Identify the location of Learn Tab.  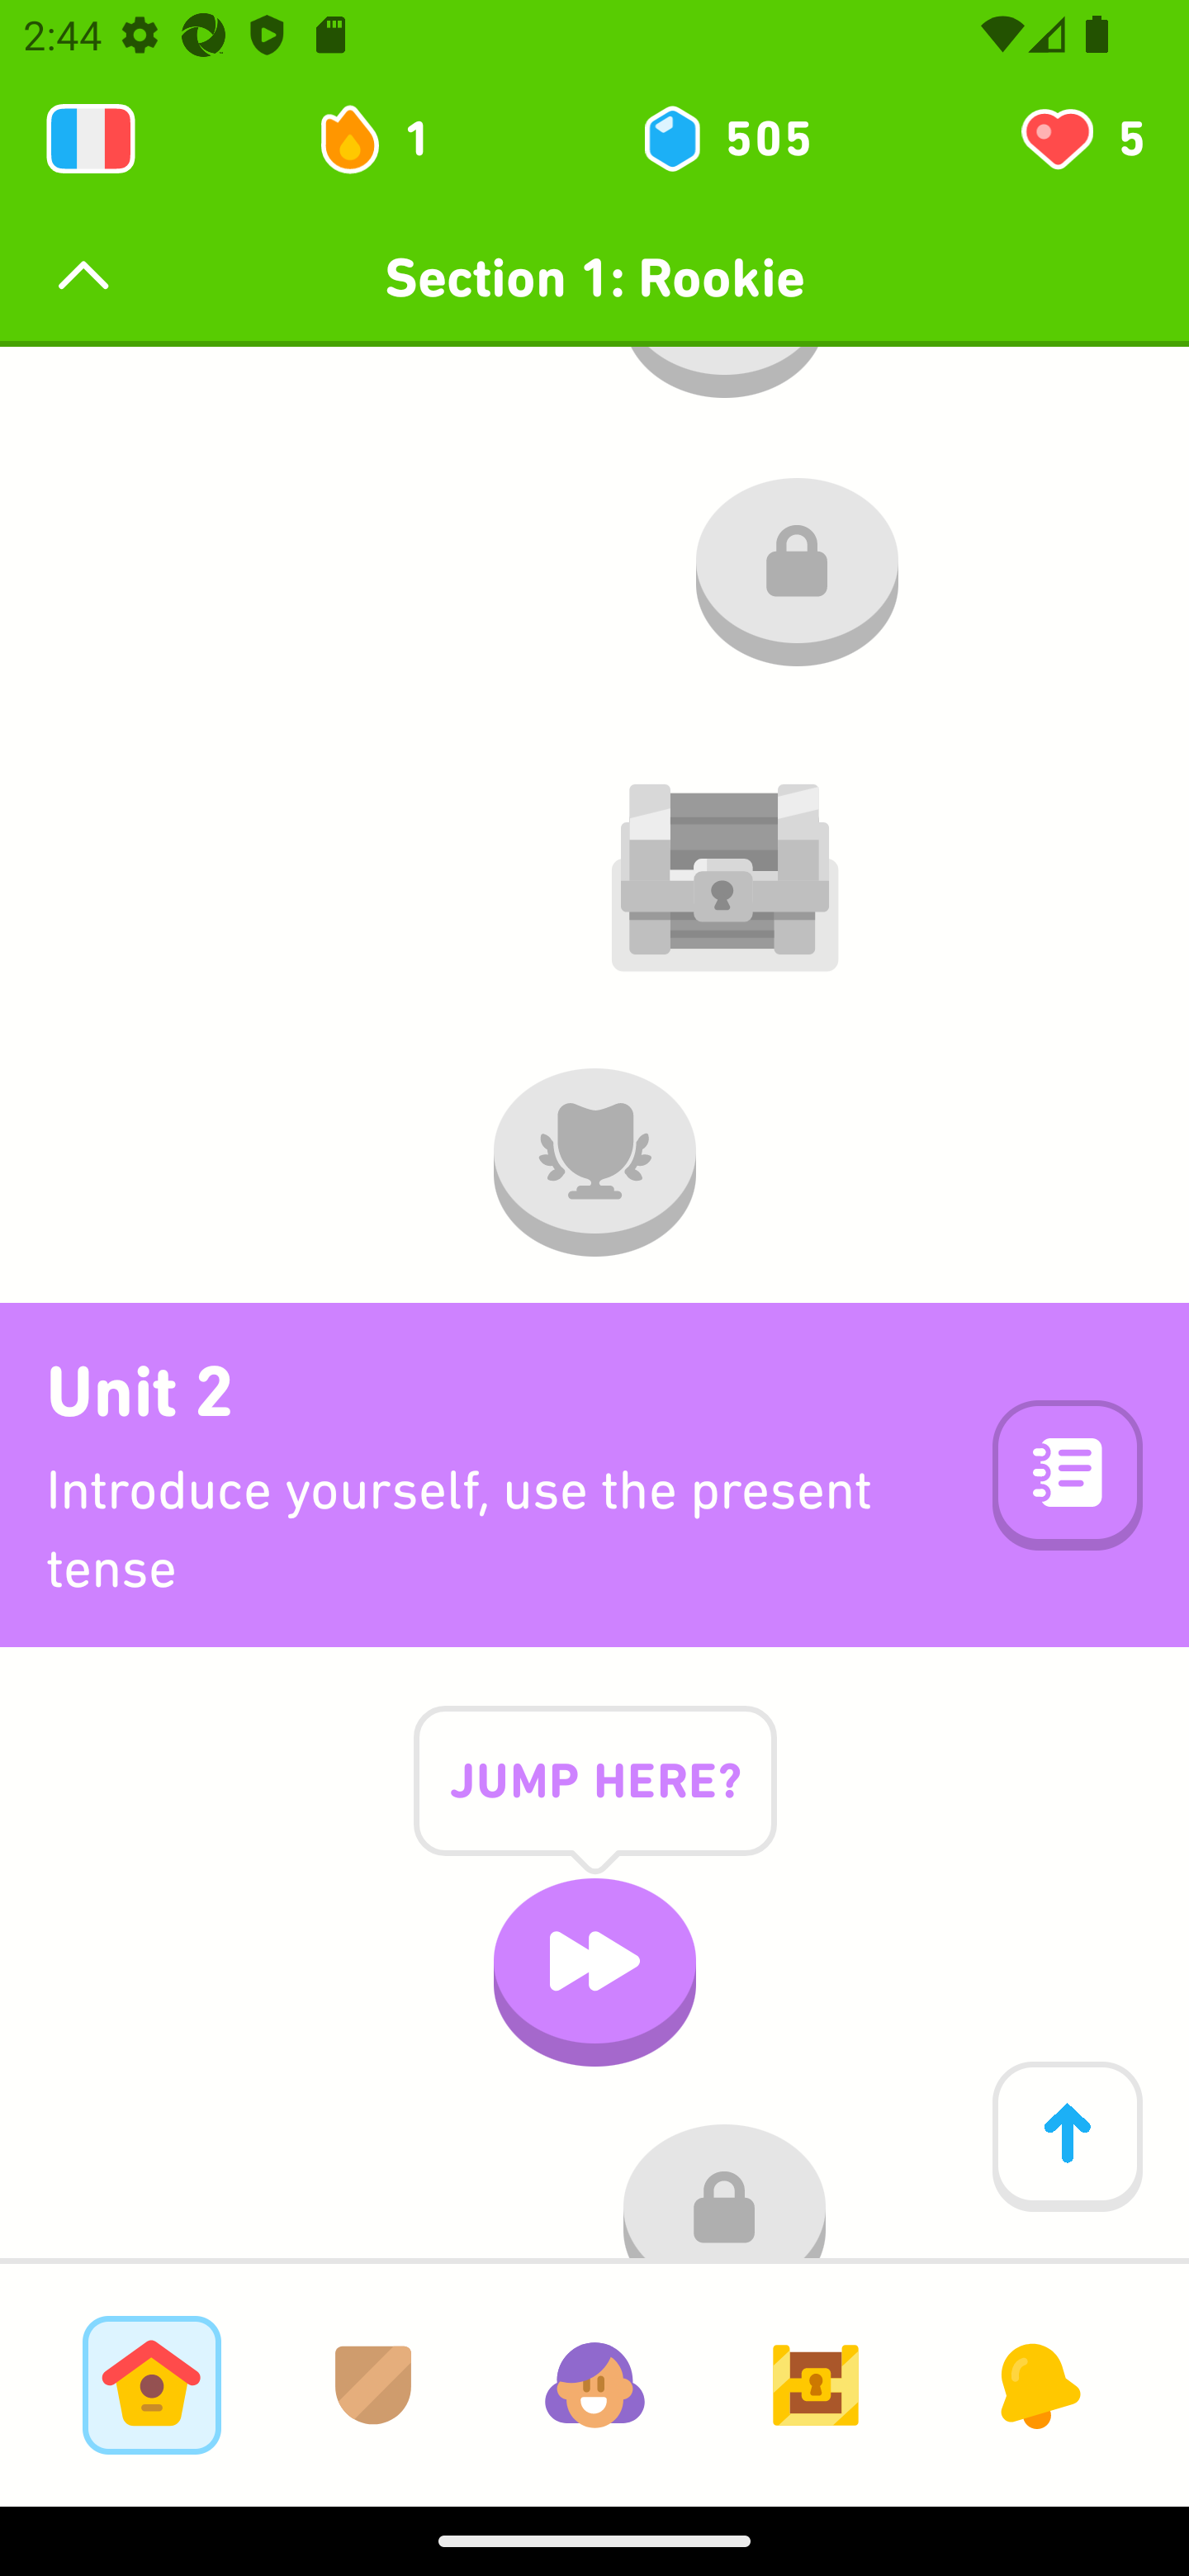
(151, 2384).